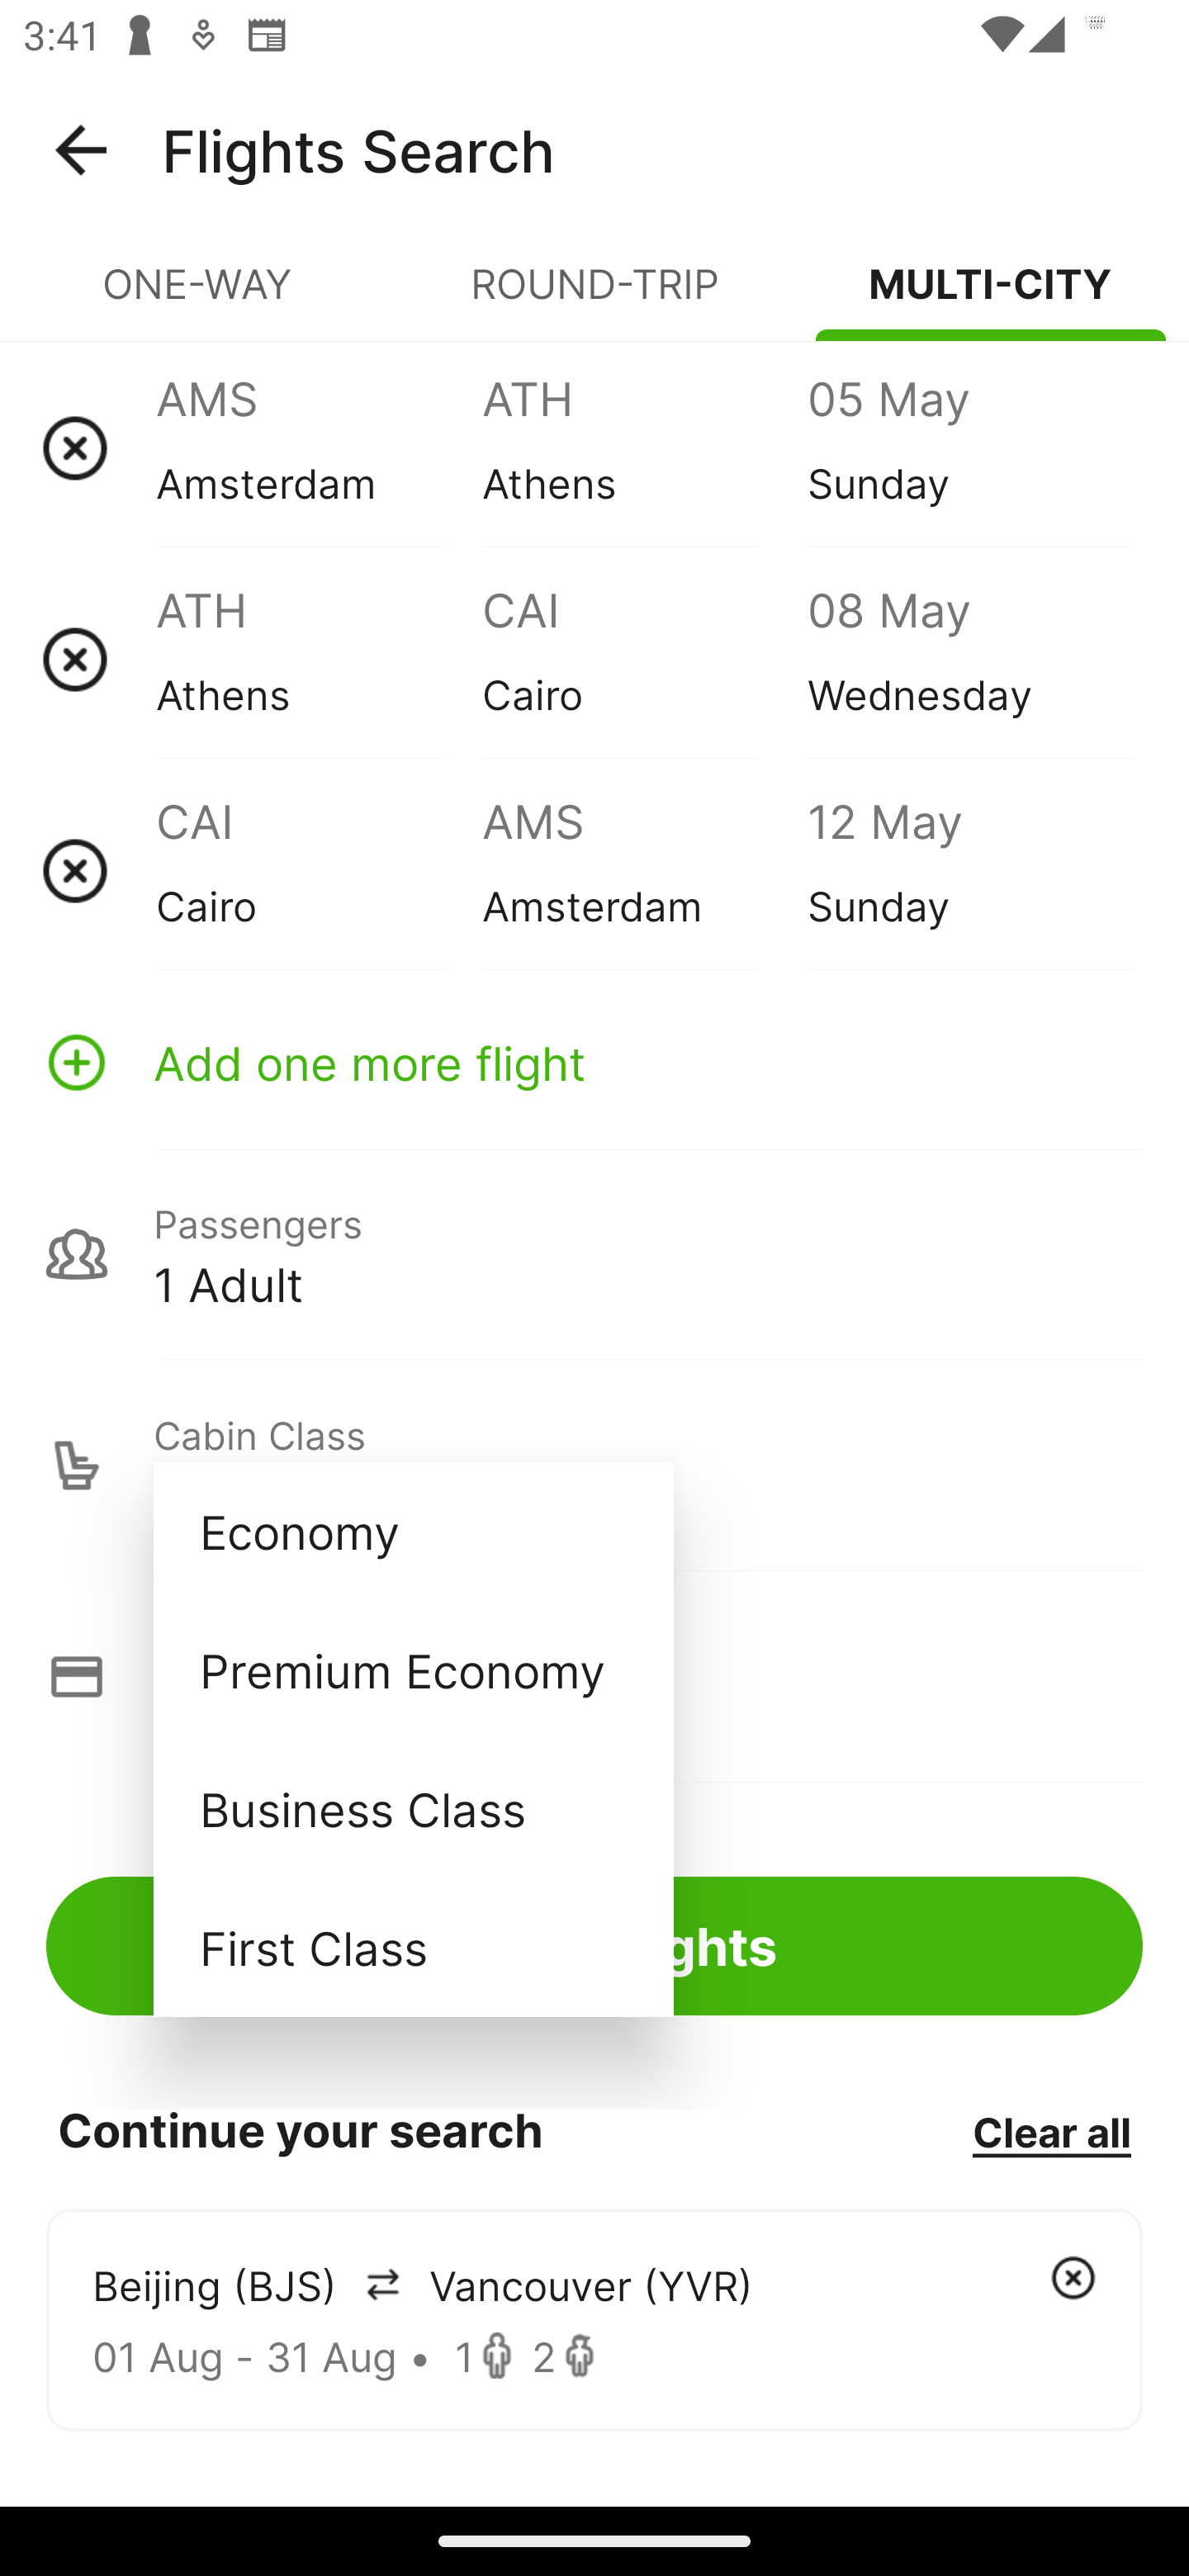  What do you see at coordinates (413, 1669) in the screenshot?
I see `Premium Economy` at bounding box center [413, 1669].